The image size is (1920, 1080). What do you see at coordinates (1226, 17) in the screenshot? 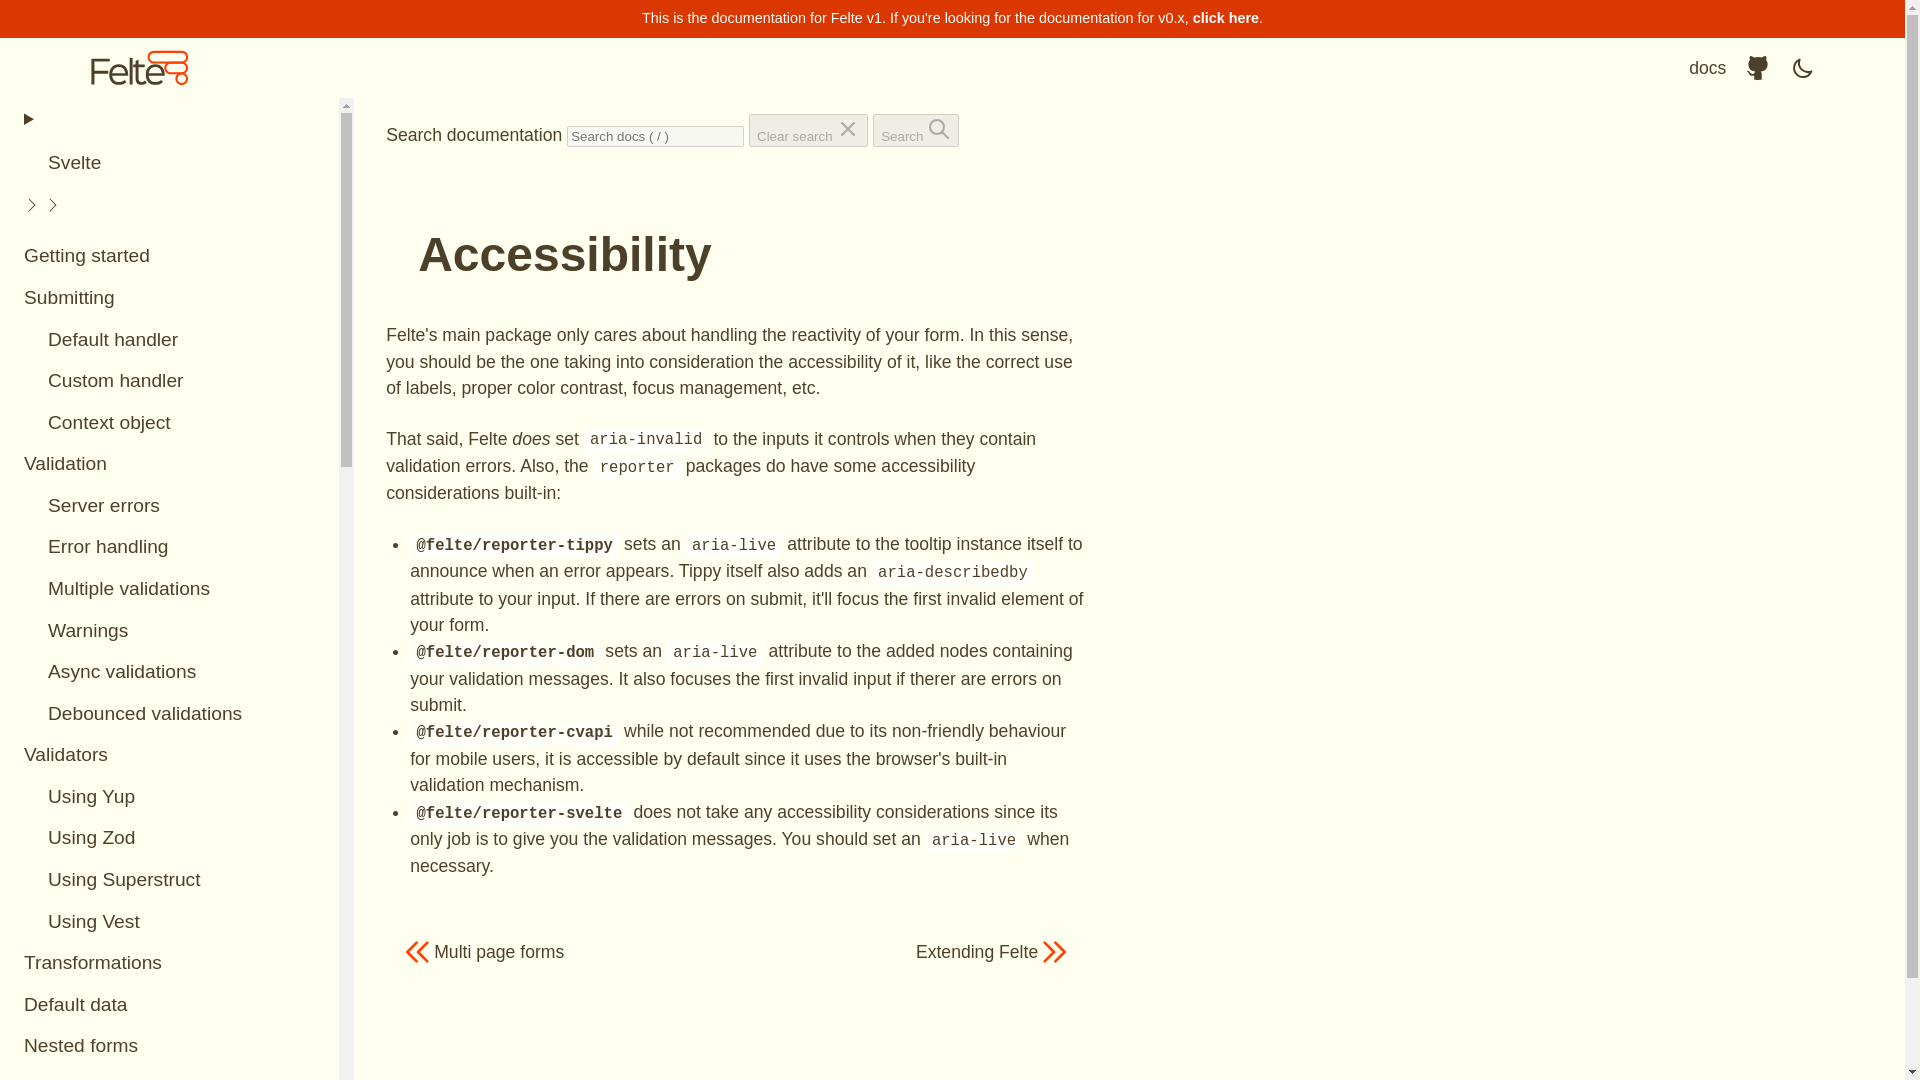
I see `click here` at bounding box center [1226, 17].